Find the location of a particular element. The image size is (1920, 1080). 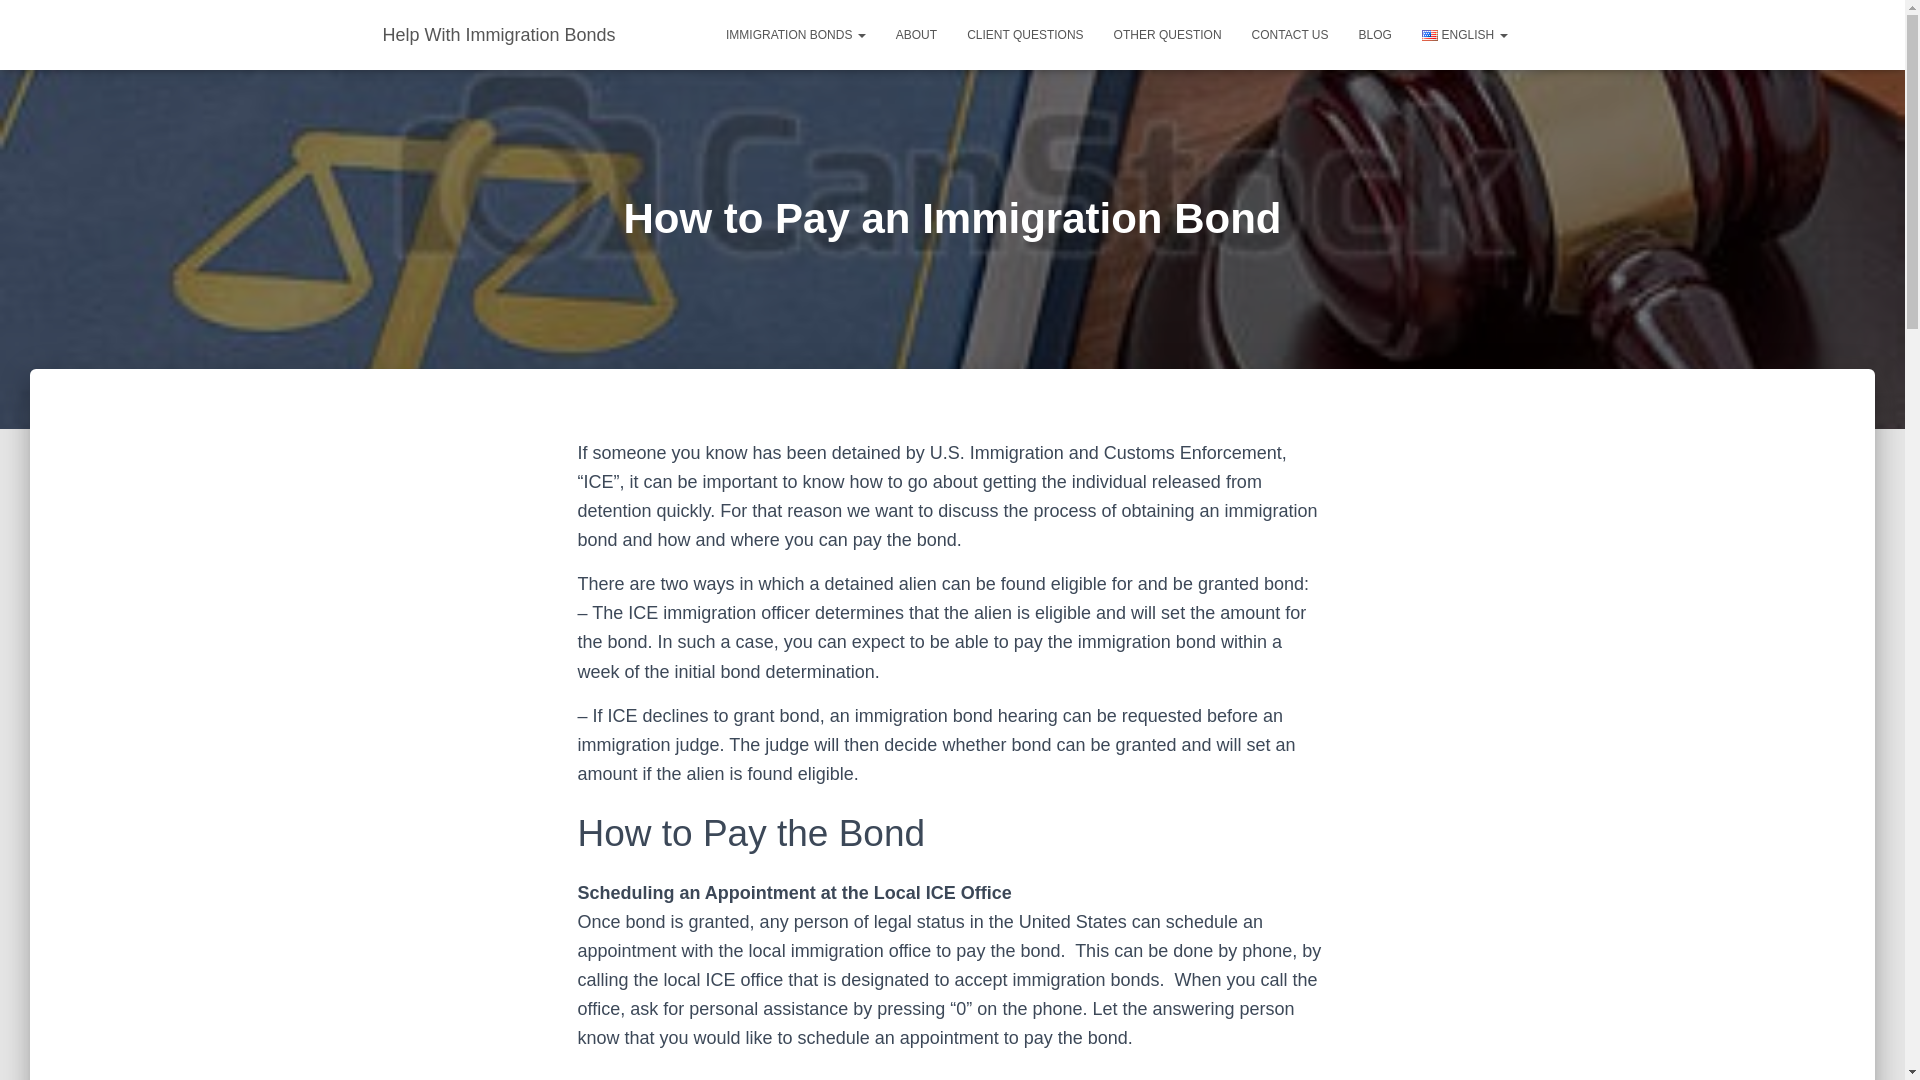

About is located at coordinates (916, 34).